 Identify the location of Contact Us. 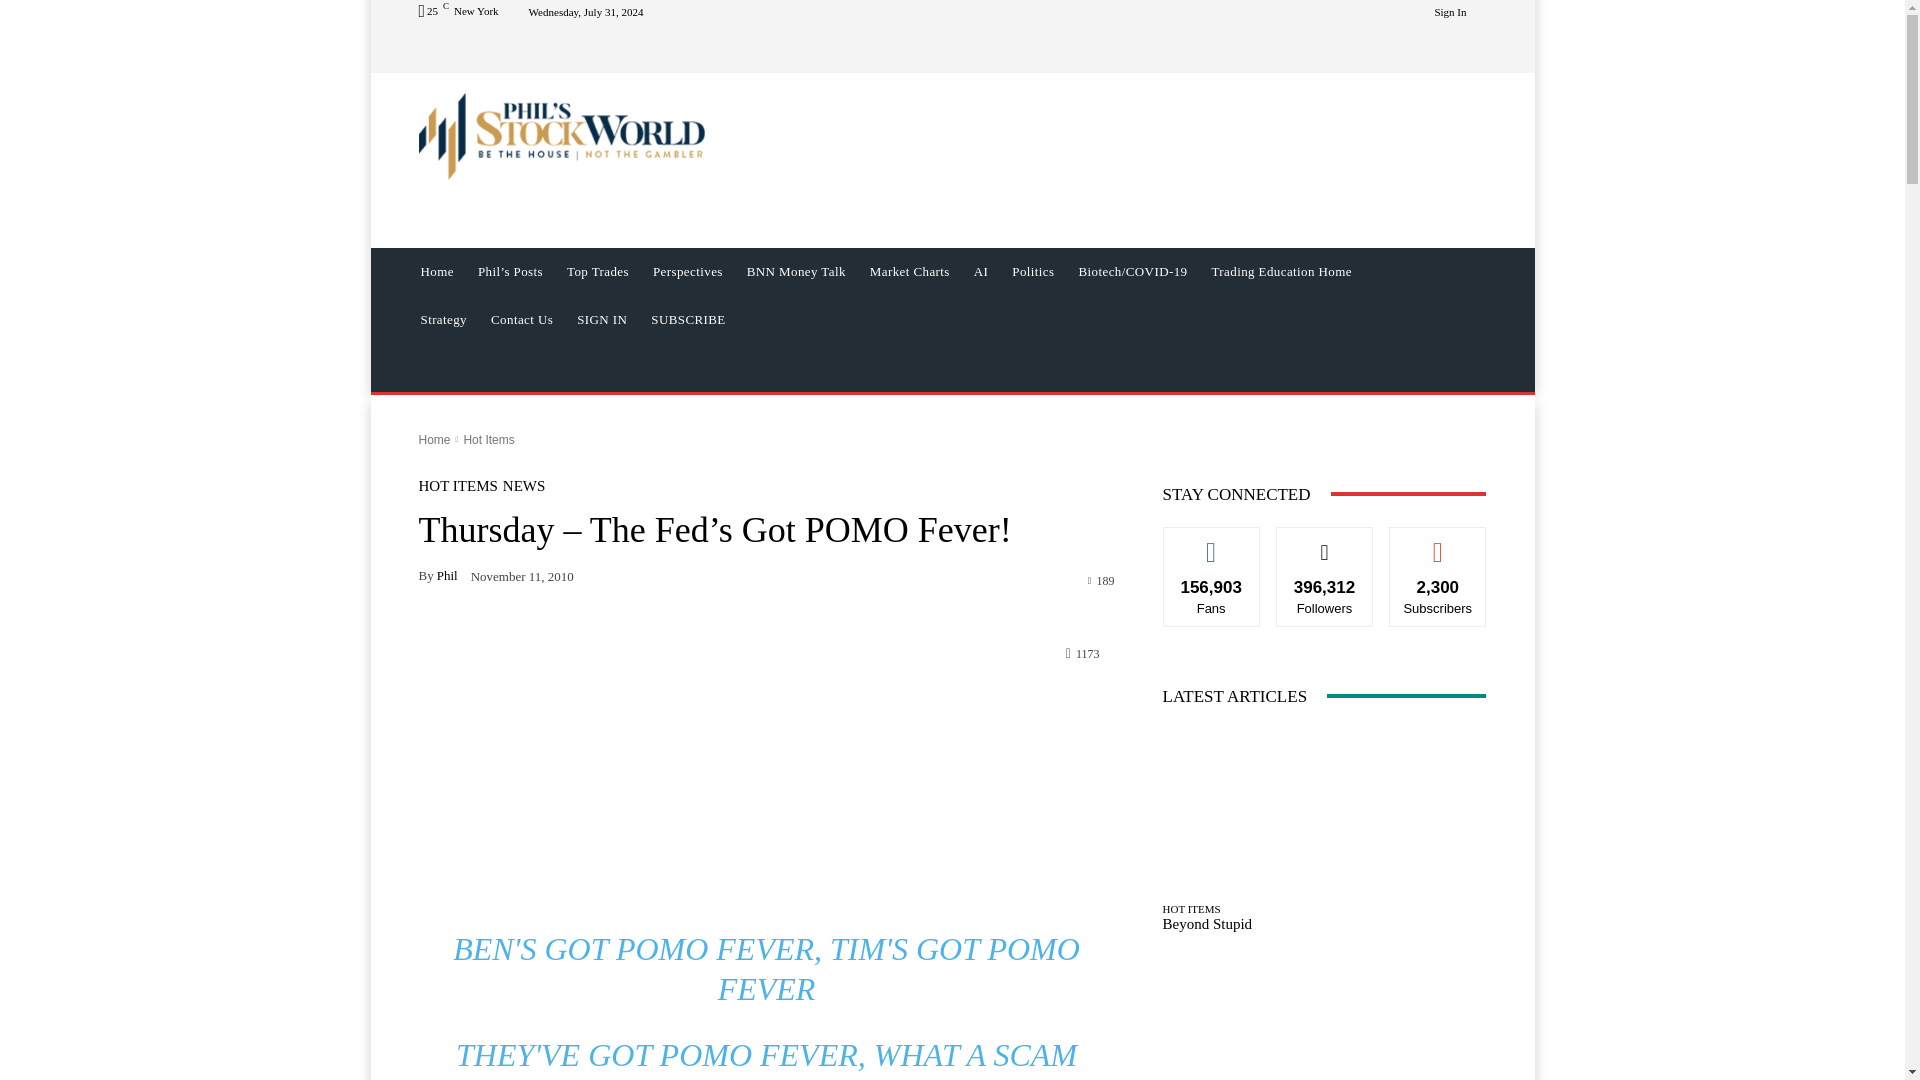
(521, 320).